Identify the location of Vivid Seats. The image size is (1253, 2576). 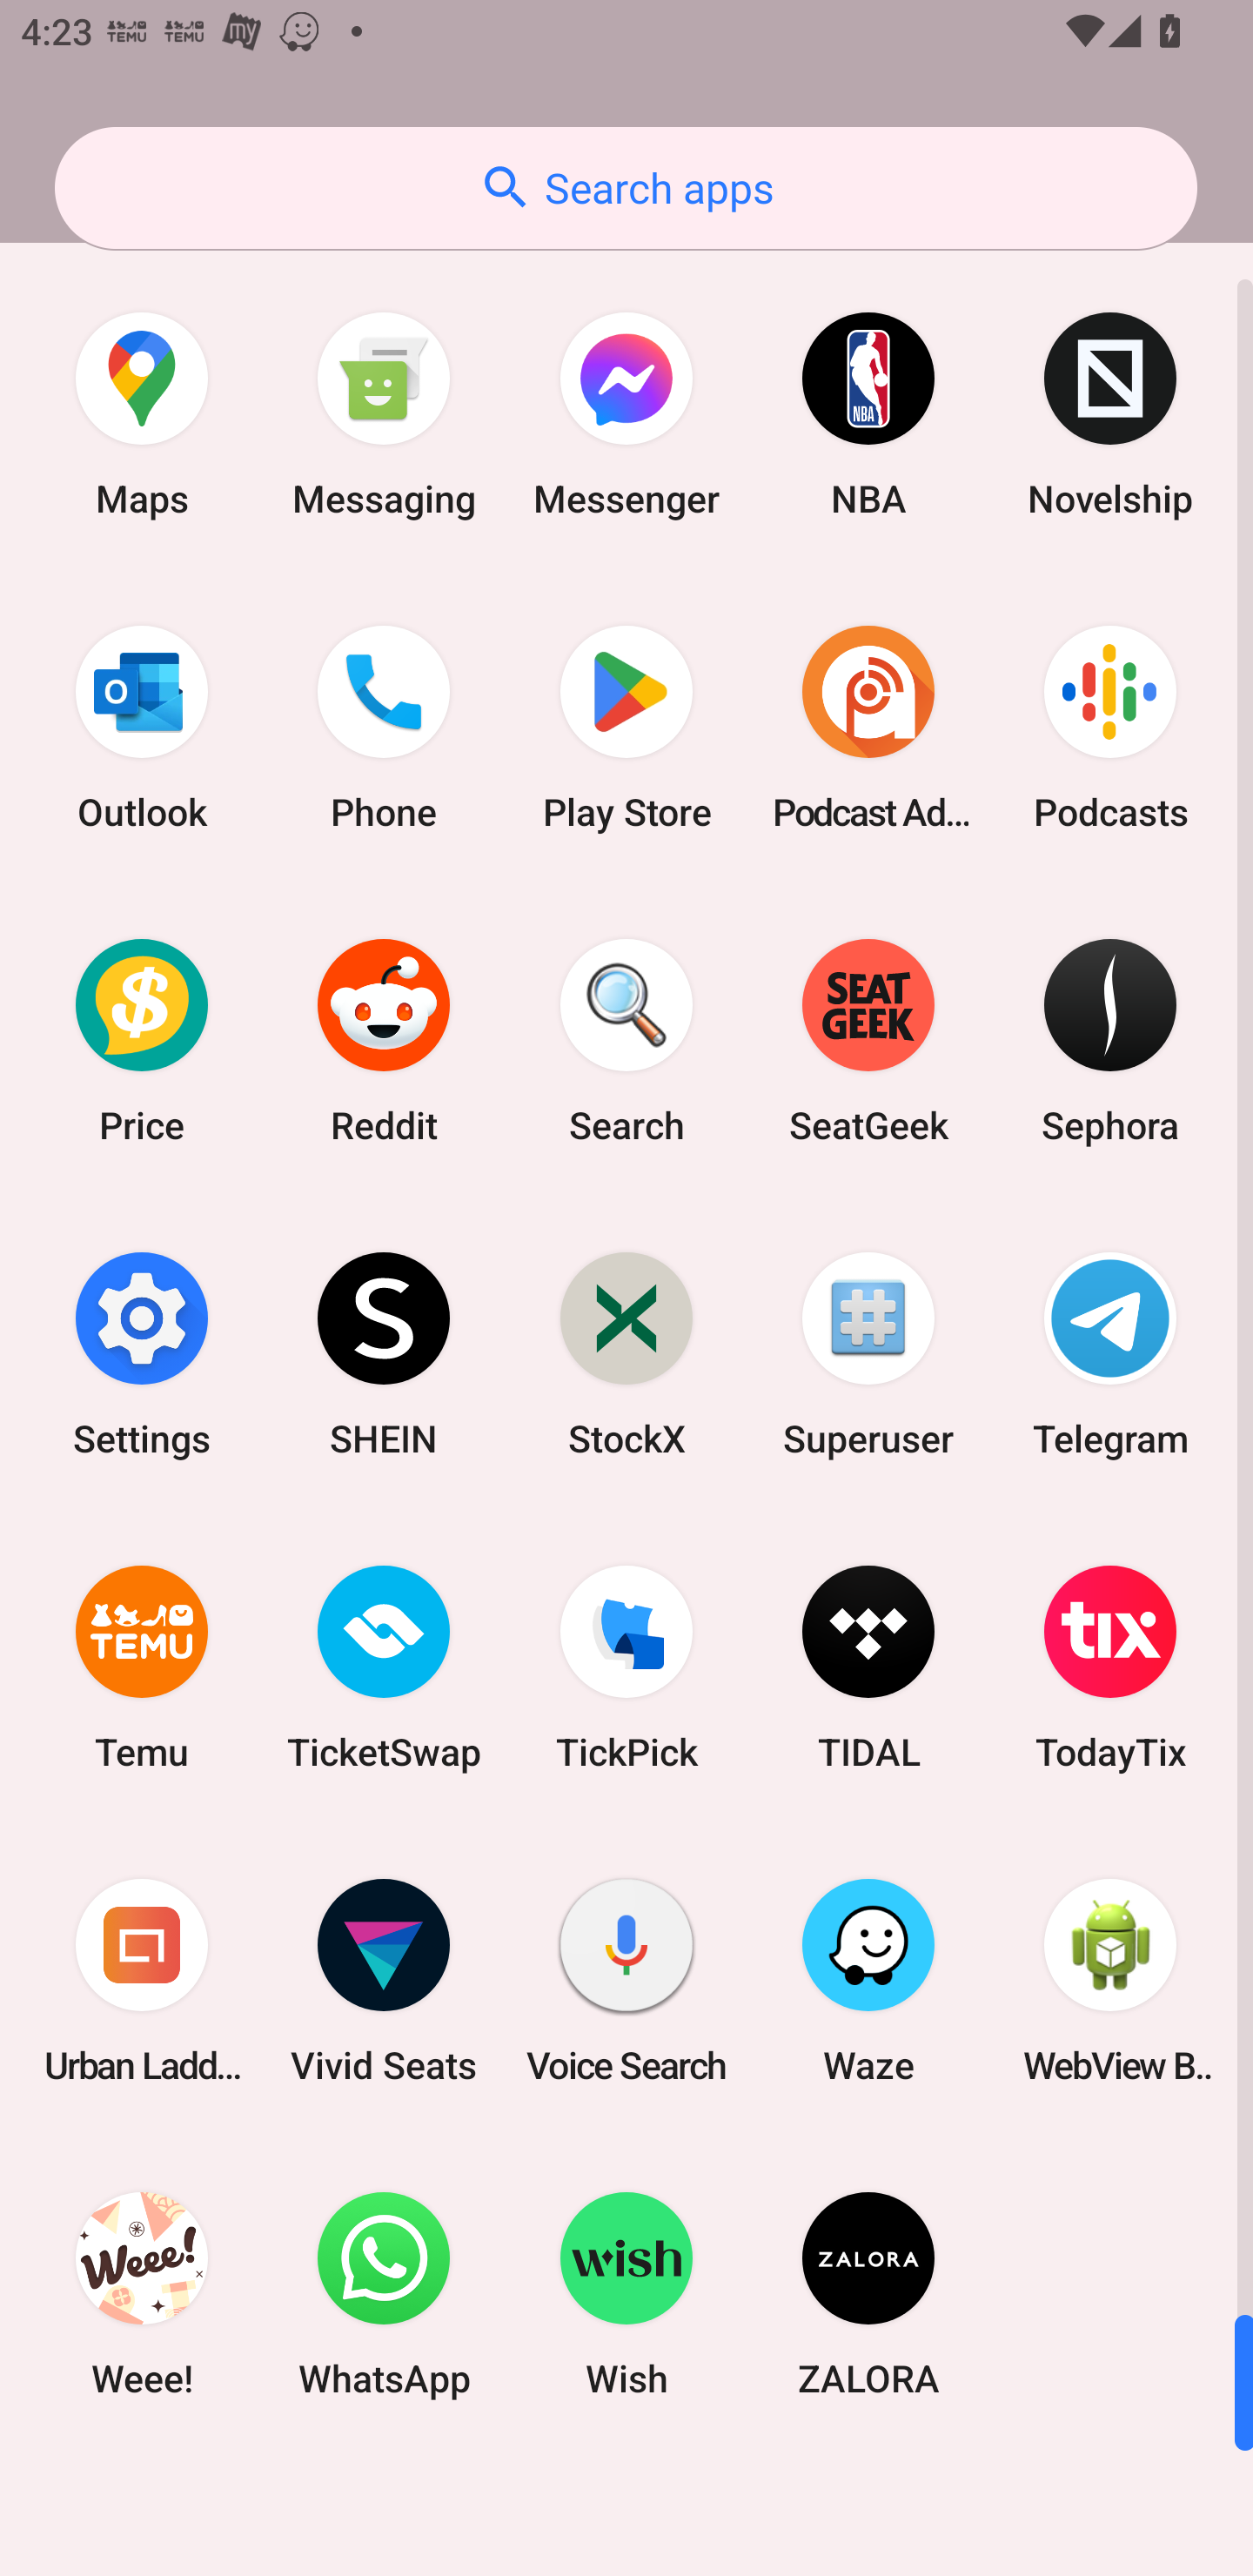
(384, 1981).